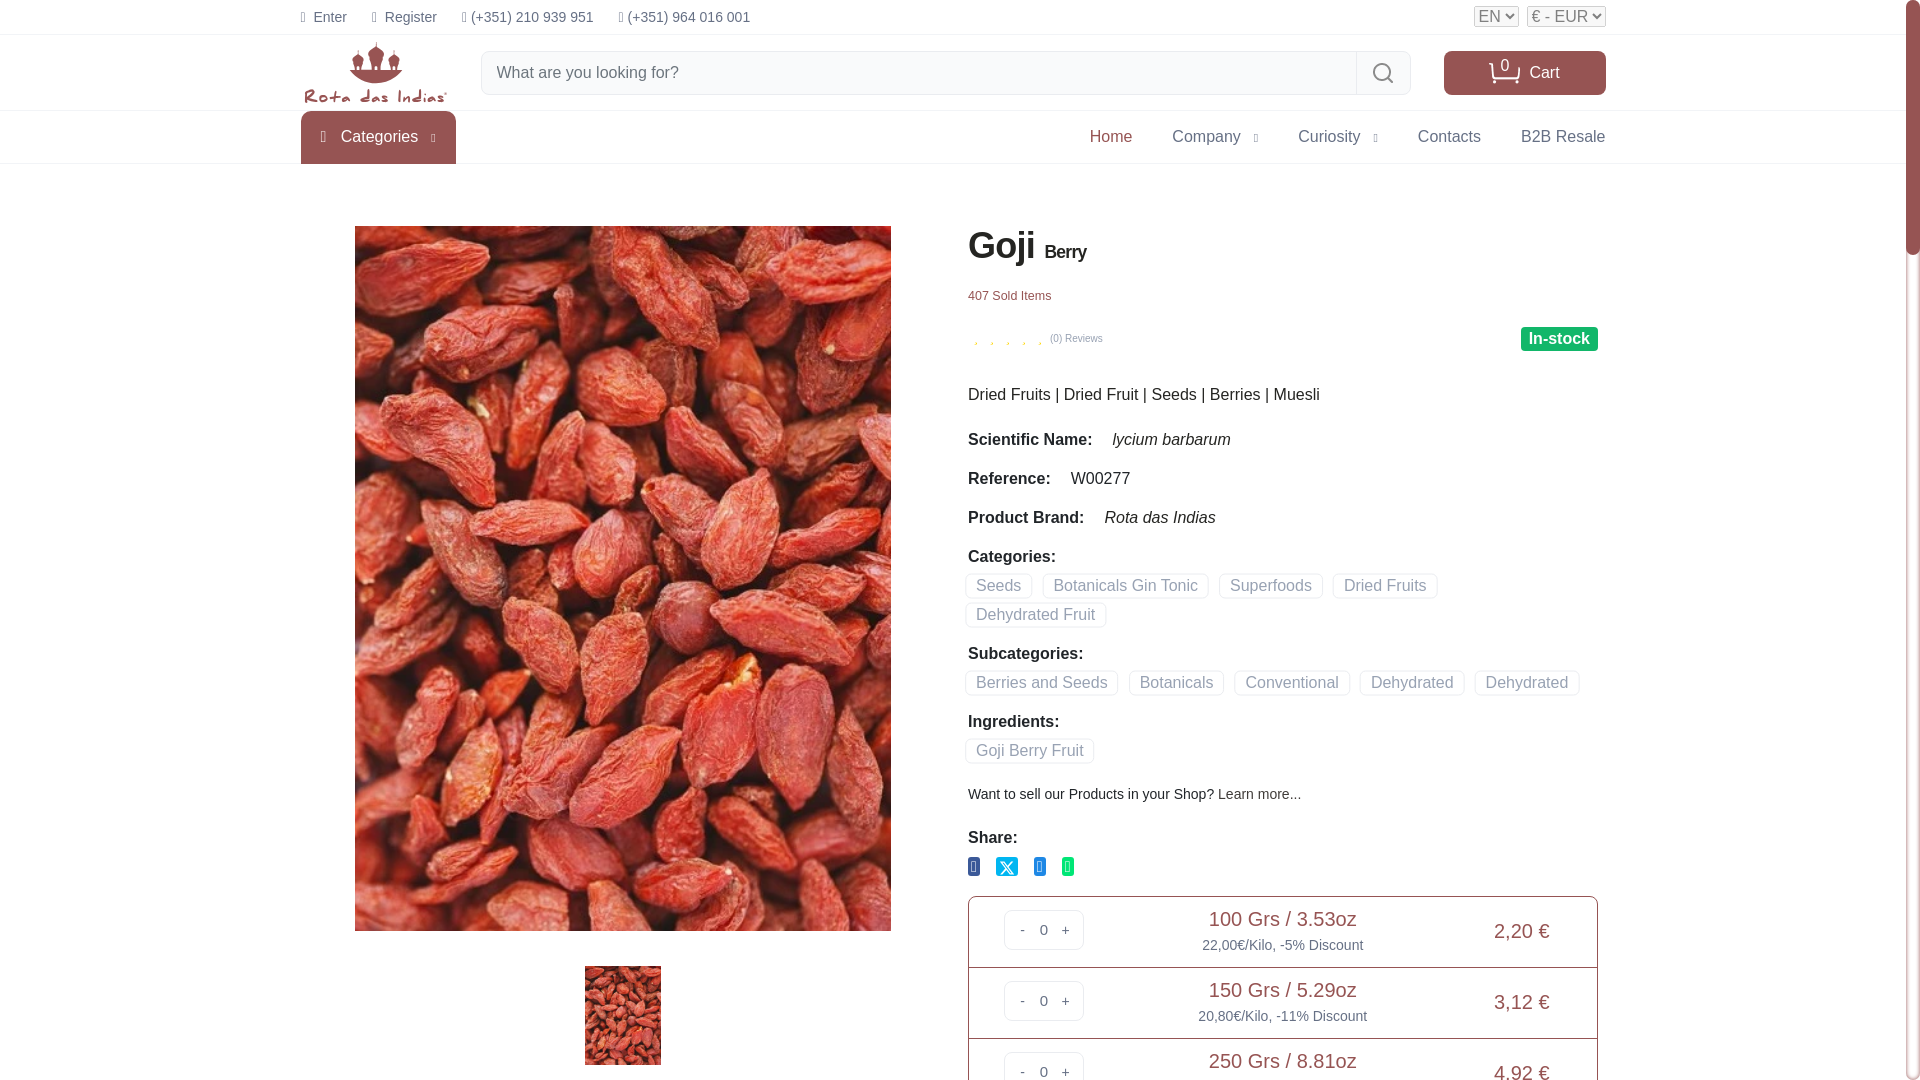  Describe the element at coordinates (377, 138) in the screenshot. I see `Categories` at that location.